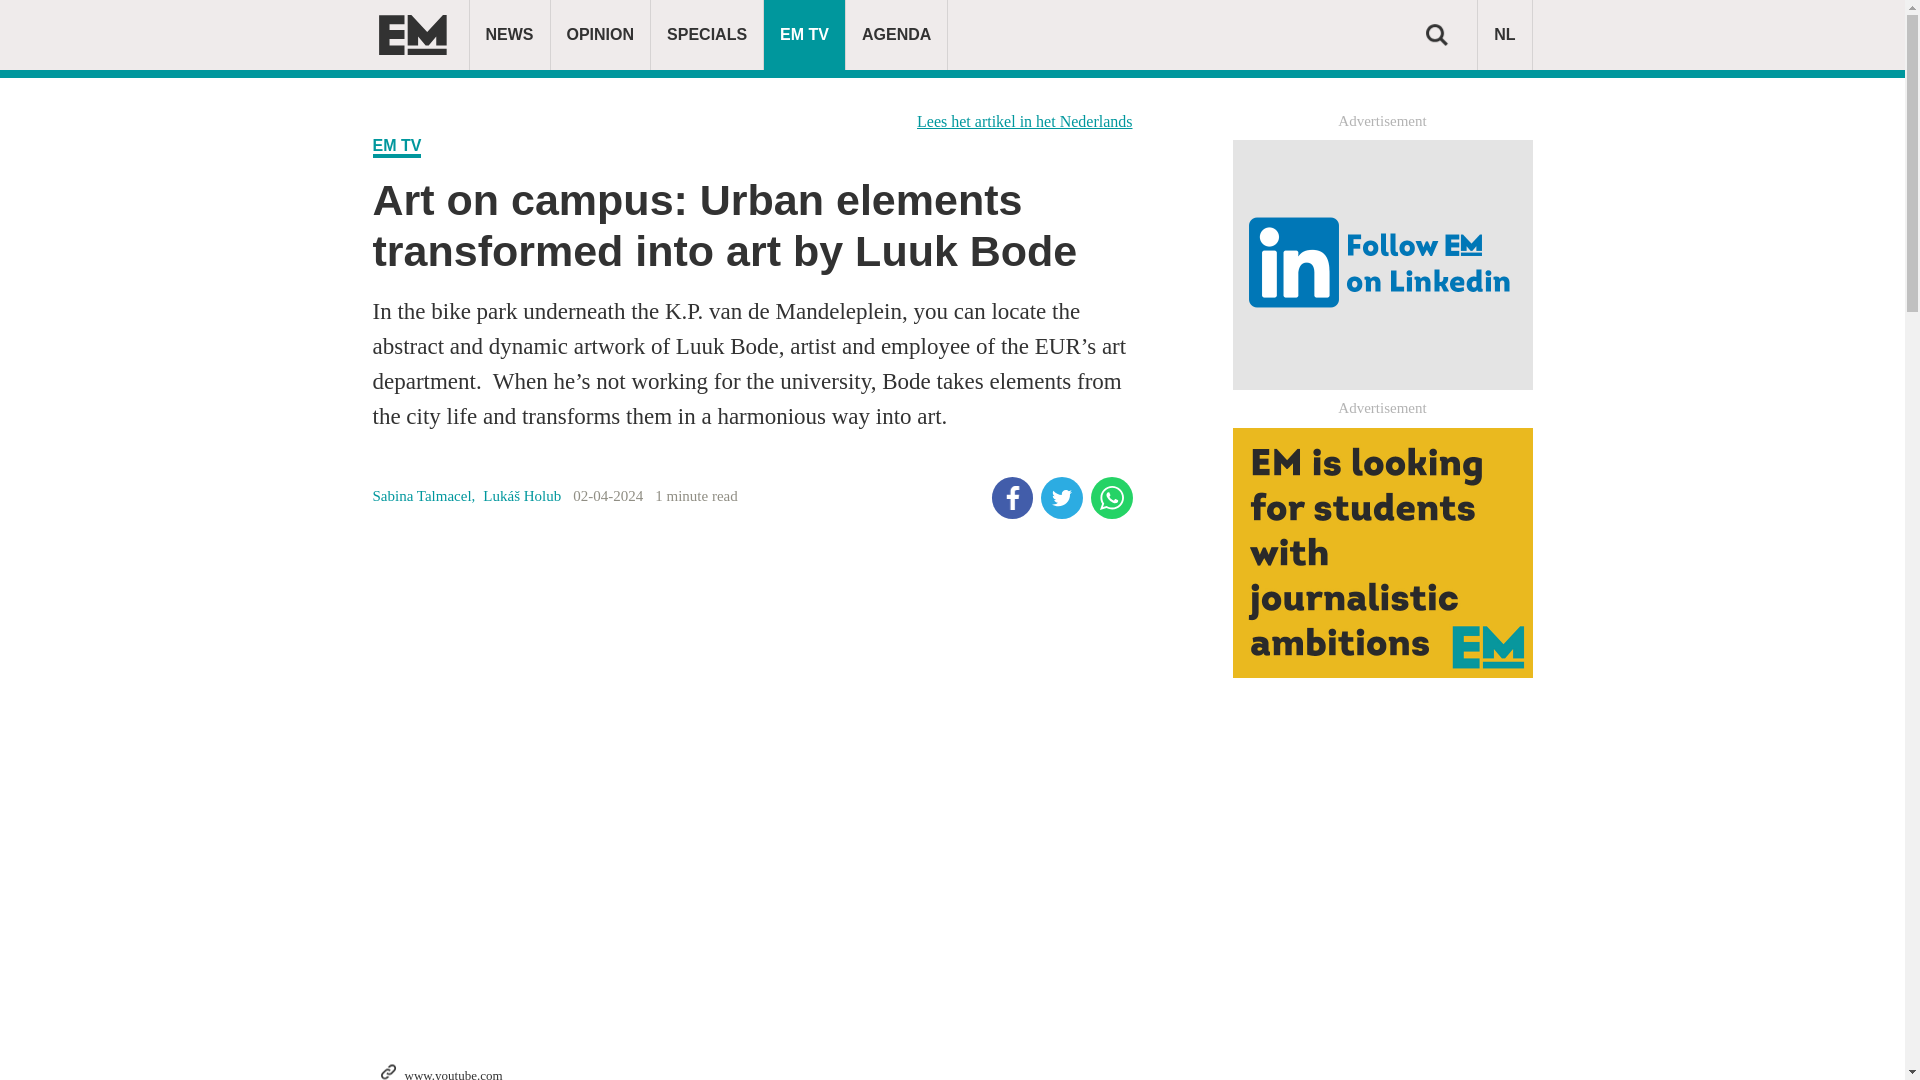  I want to click on Sabina Talmacel, so click(428, 496).